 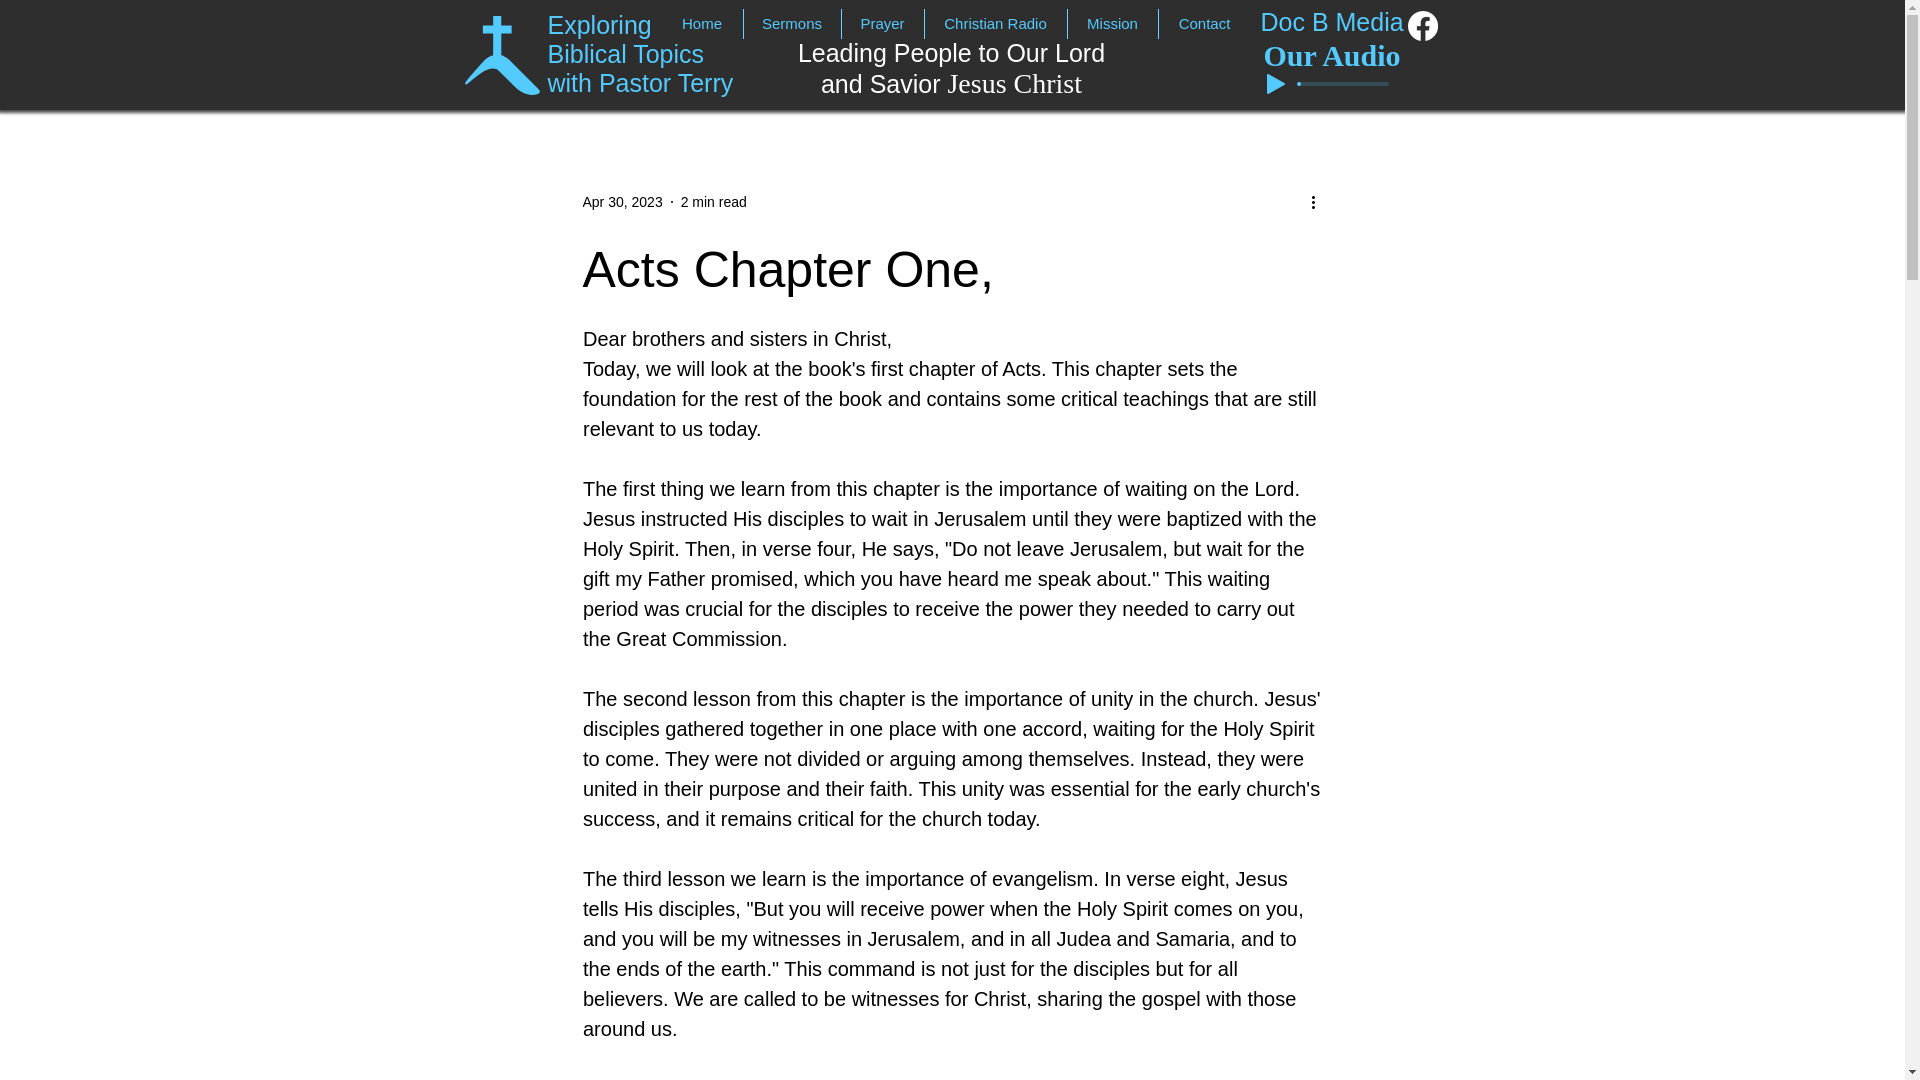 What do you see at coordinates (640, 54) in the screenshot?
I see `Sermons` at bounding box center [640, 54].